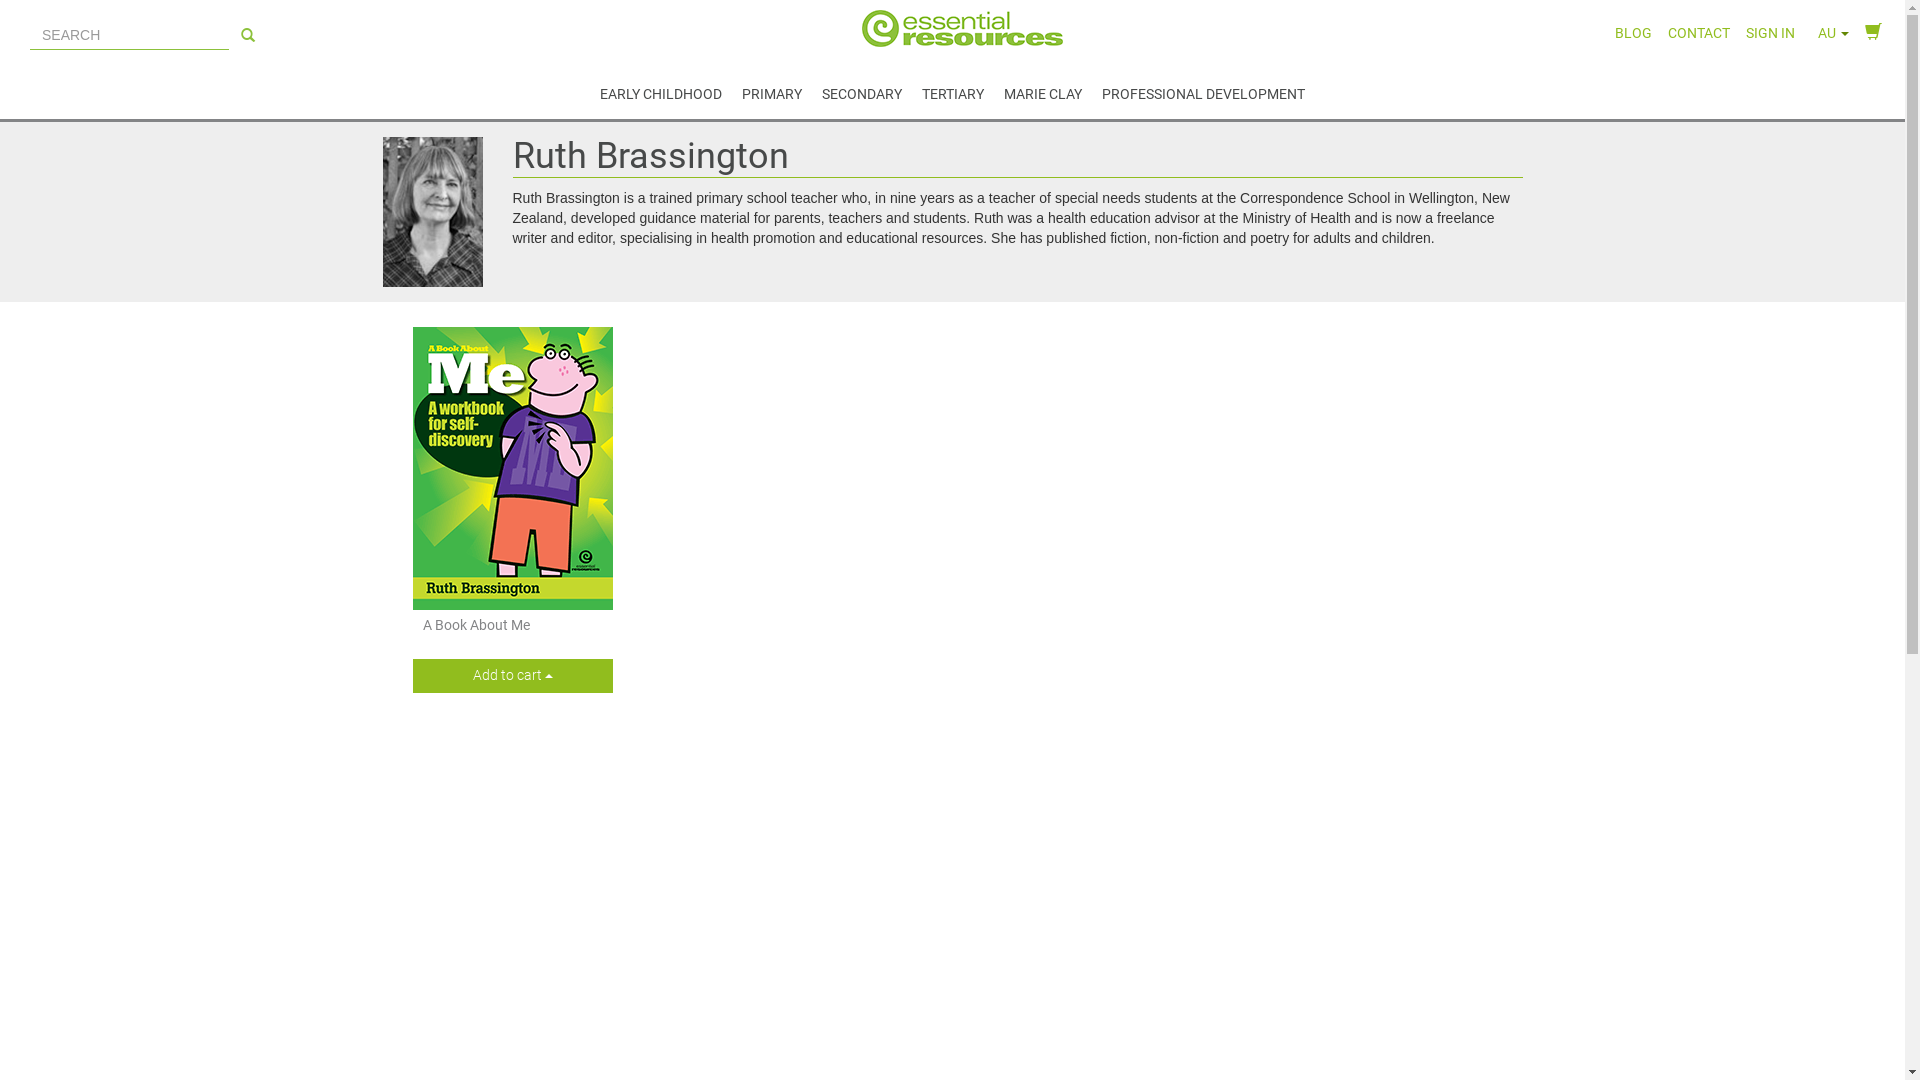 Image resolution: width=1920 pixels, height=1080 pixels. What do you see at coordinates (1043, 89) in the screenshot?
I see `MARIE CLAY` at bounding box center [1043, 89].